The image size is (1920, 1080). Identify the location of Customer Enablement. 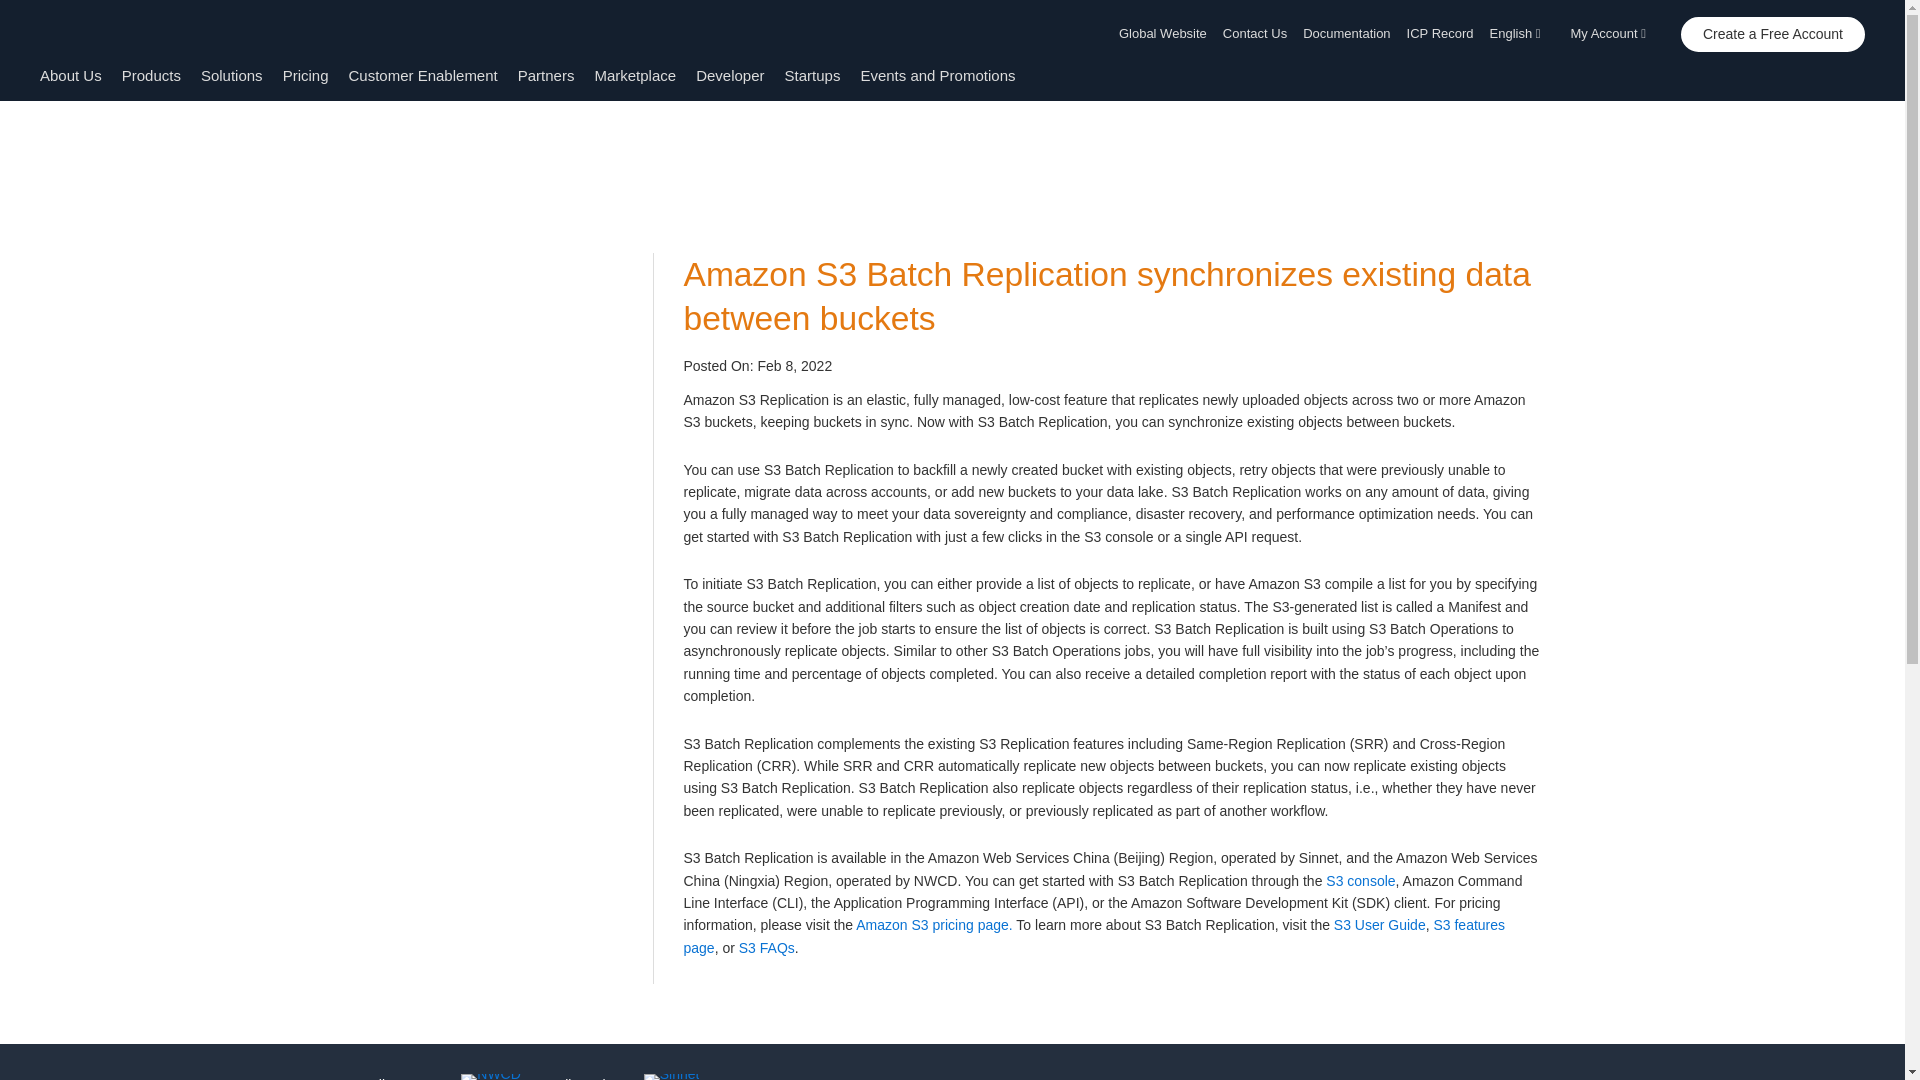
(422, 75).